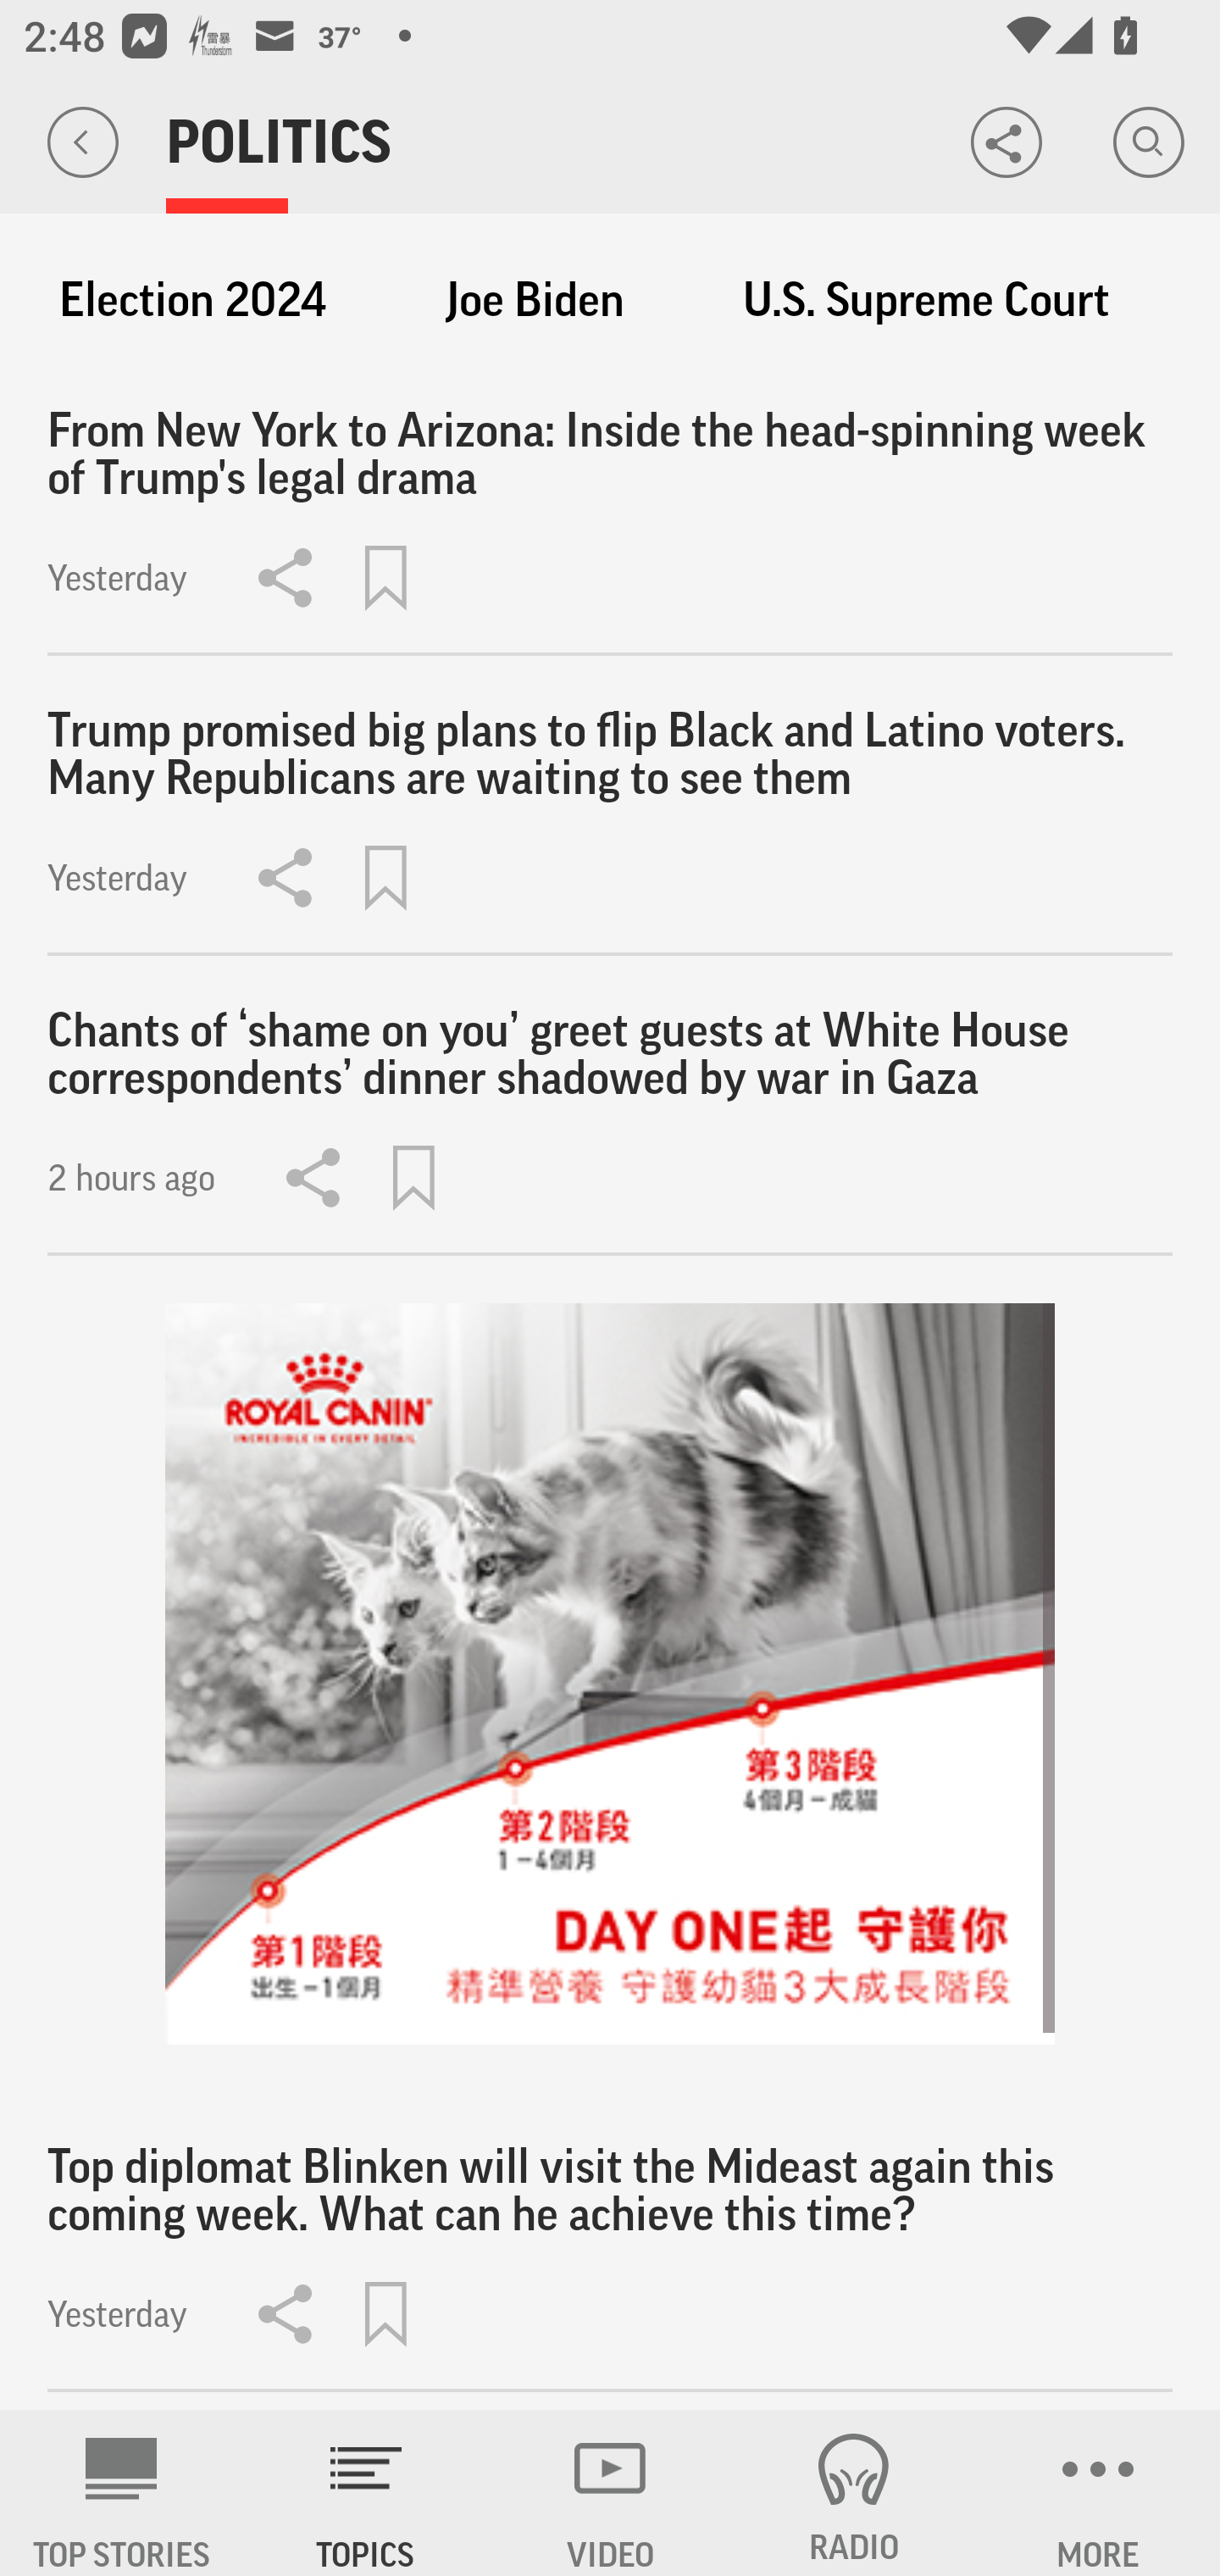  What do you see at coordinates (854, 2493) in the screenshot?
I see `RADIO` at bounding box center [854, 2493].